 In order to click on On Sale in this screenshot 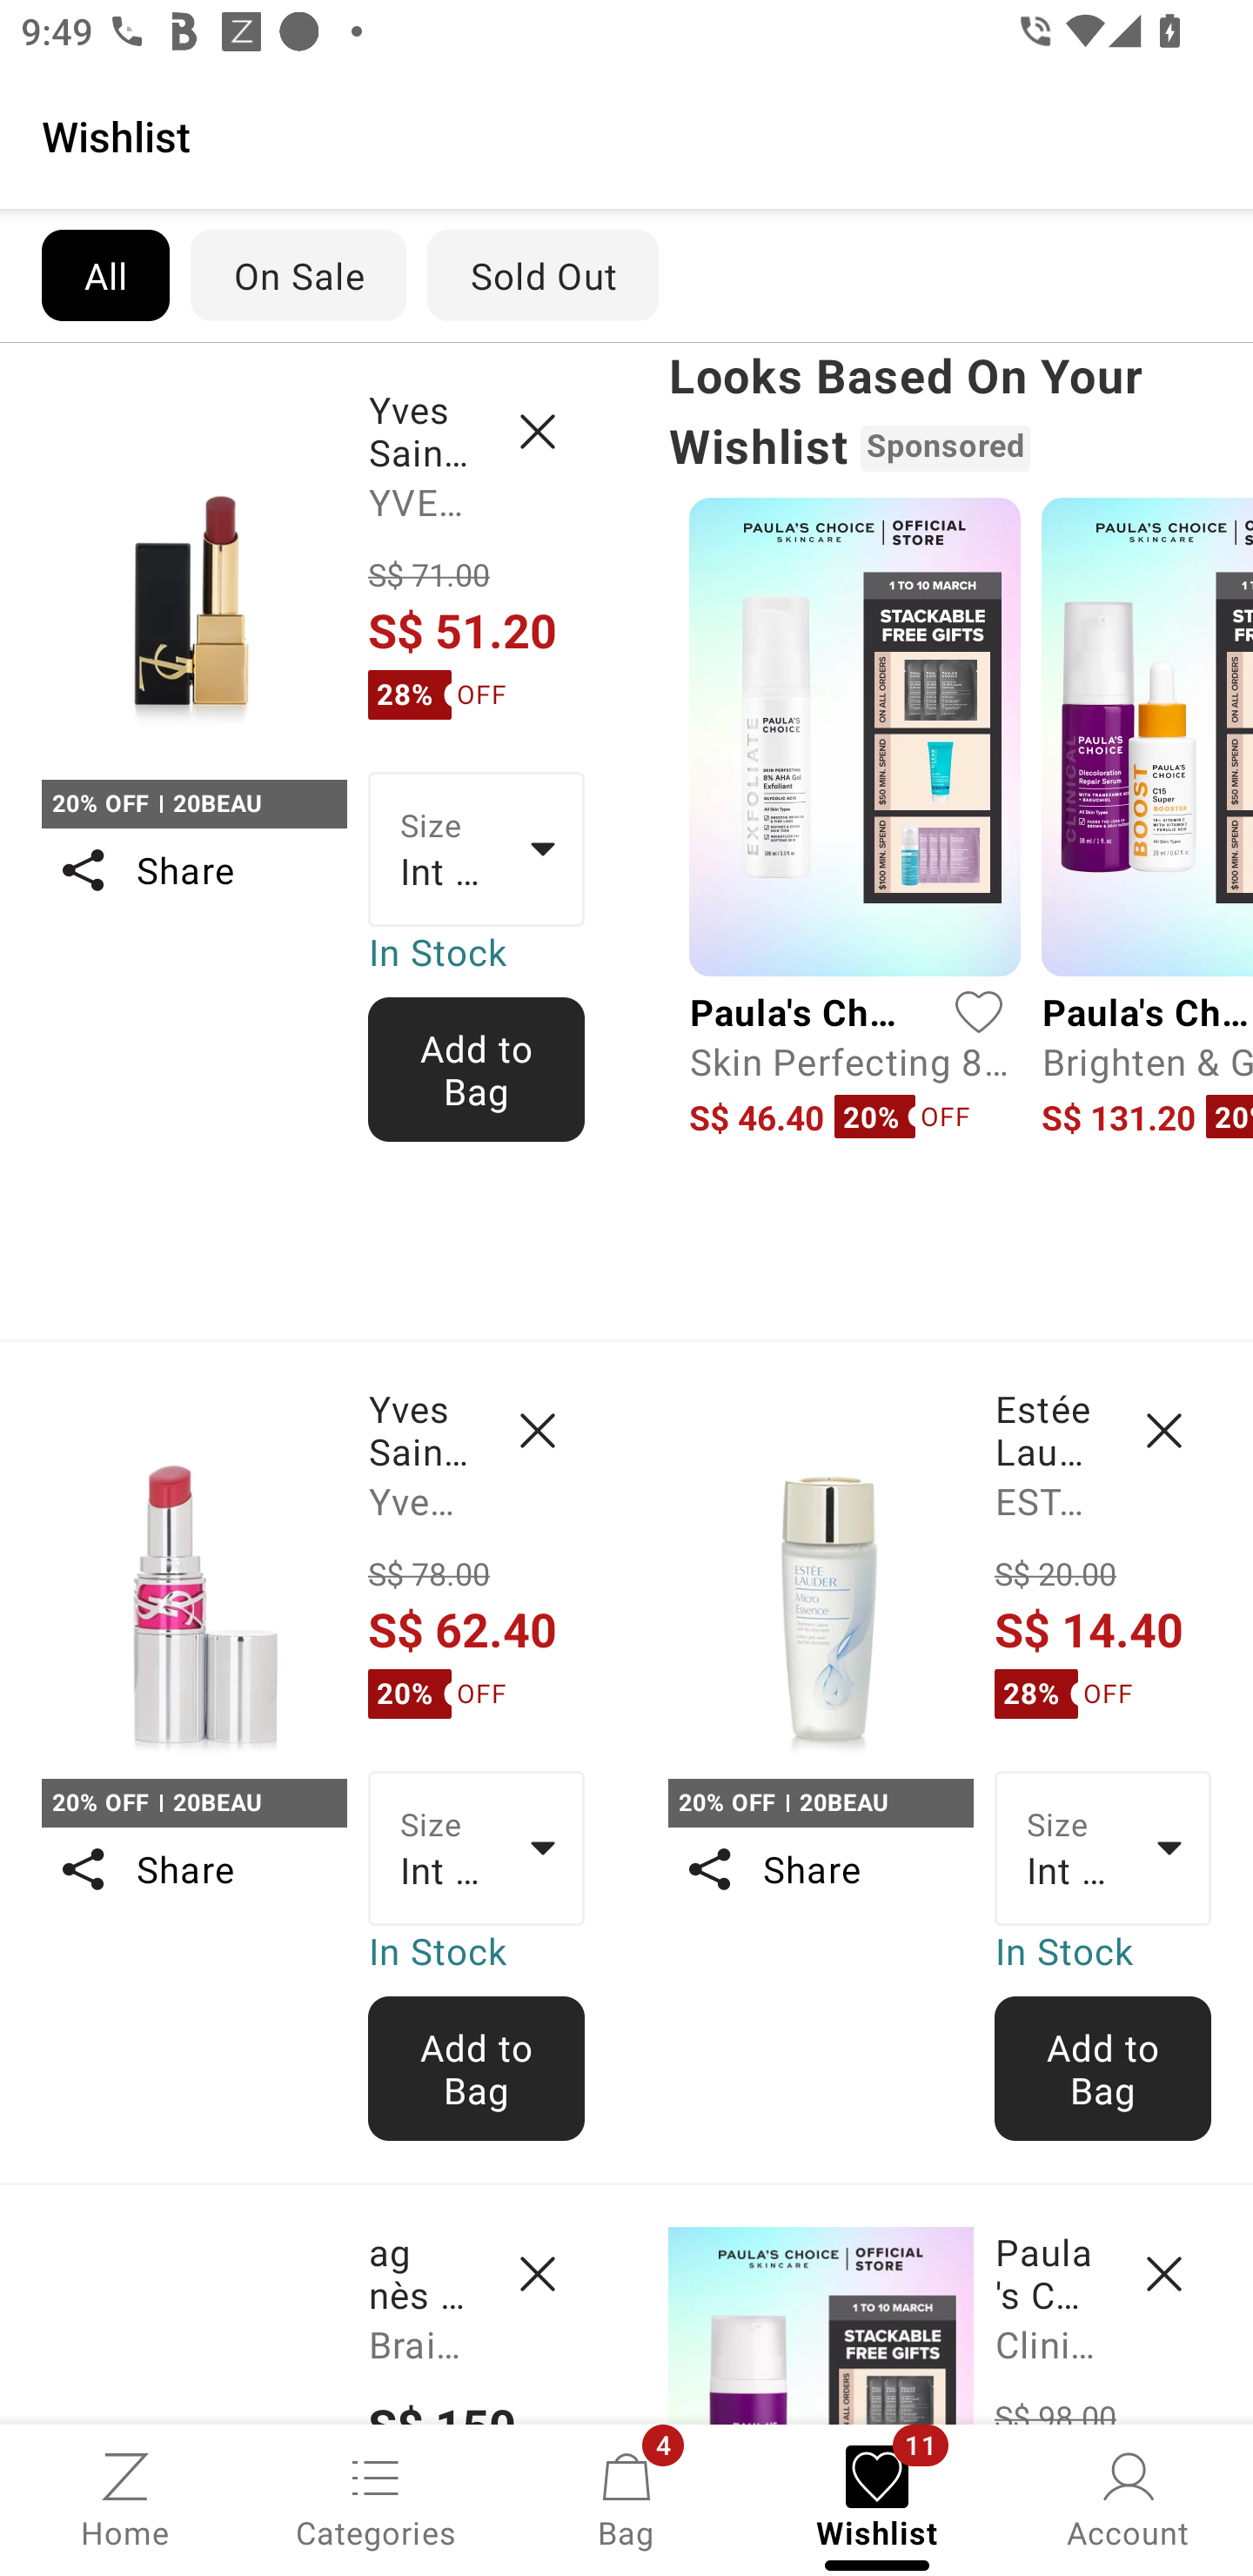, I will do `click(298, 275)`.